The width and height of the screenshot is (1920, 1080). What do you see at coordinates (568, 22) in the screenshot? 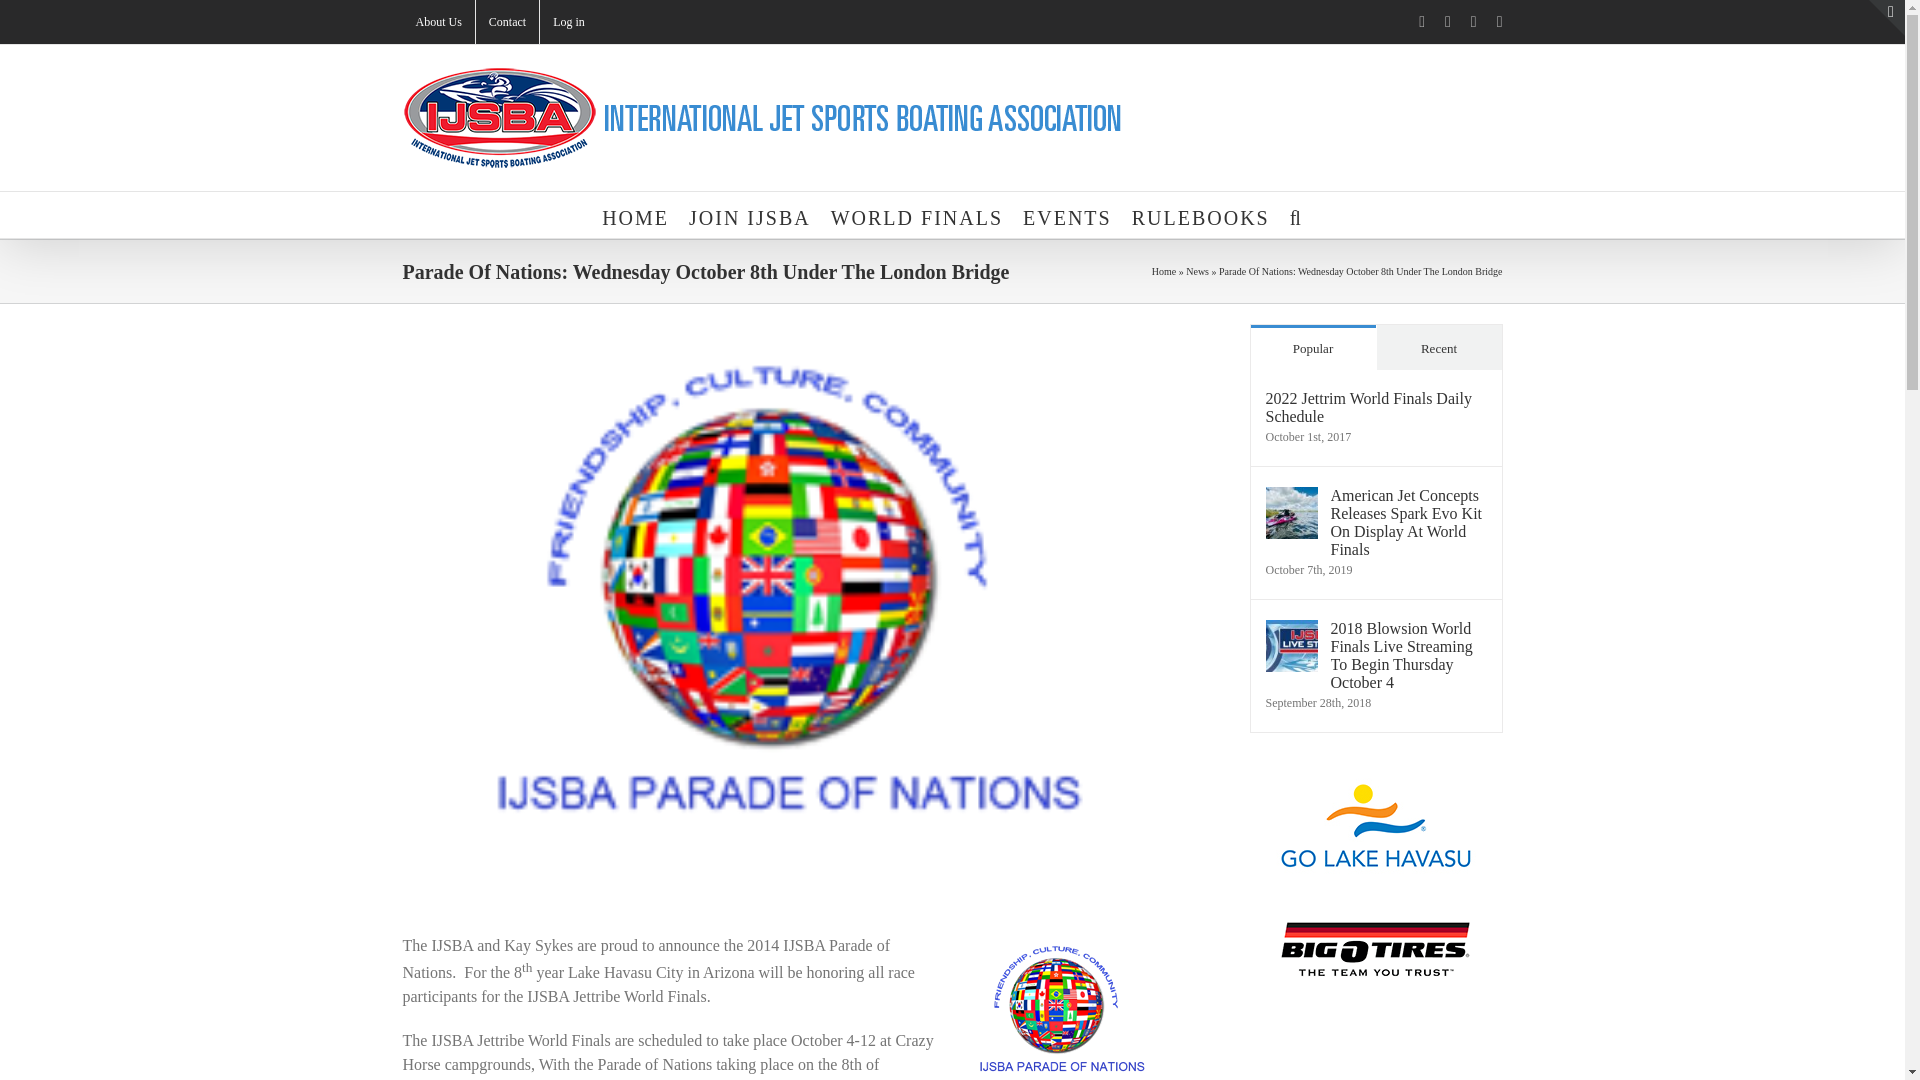
I see `Log in` at bounding box center [568, 22].